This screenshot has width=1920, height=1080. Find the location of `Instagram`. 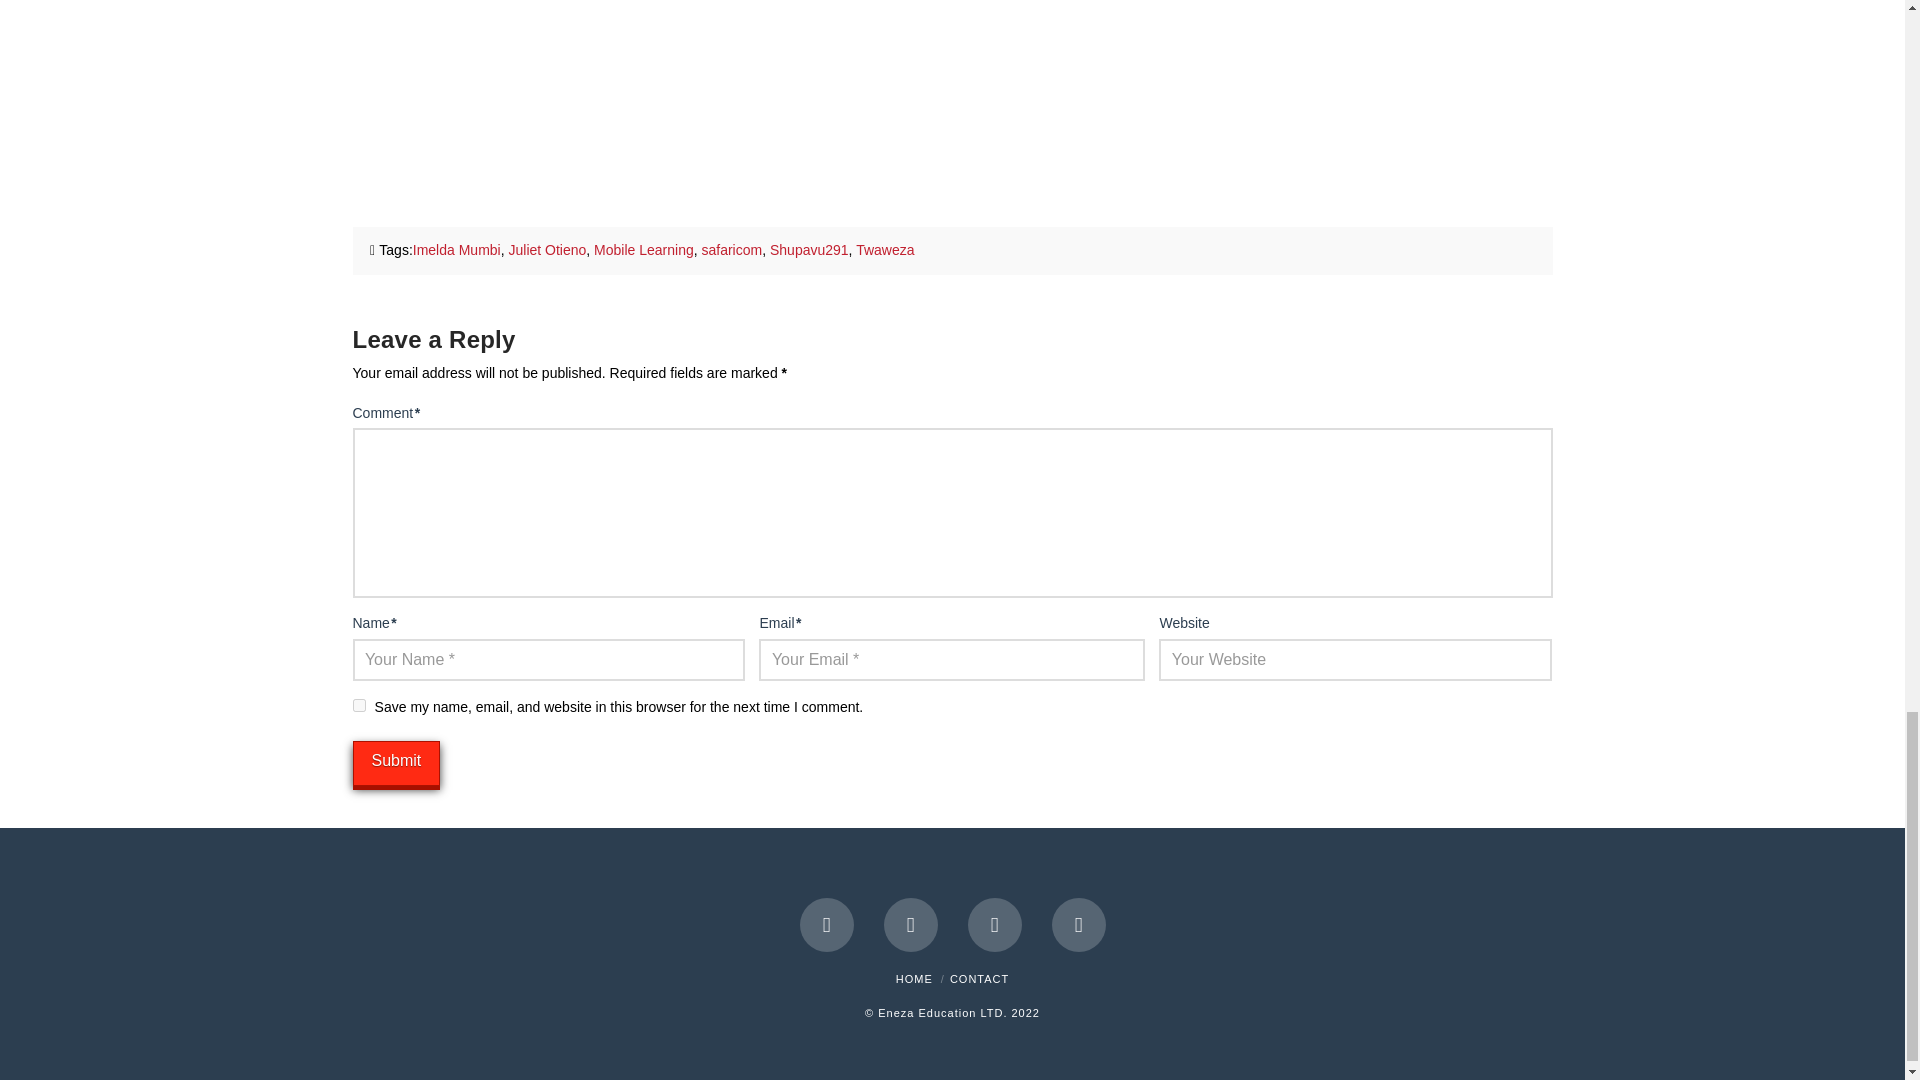

Instagram is located at coordinates (1078, 924).